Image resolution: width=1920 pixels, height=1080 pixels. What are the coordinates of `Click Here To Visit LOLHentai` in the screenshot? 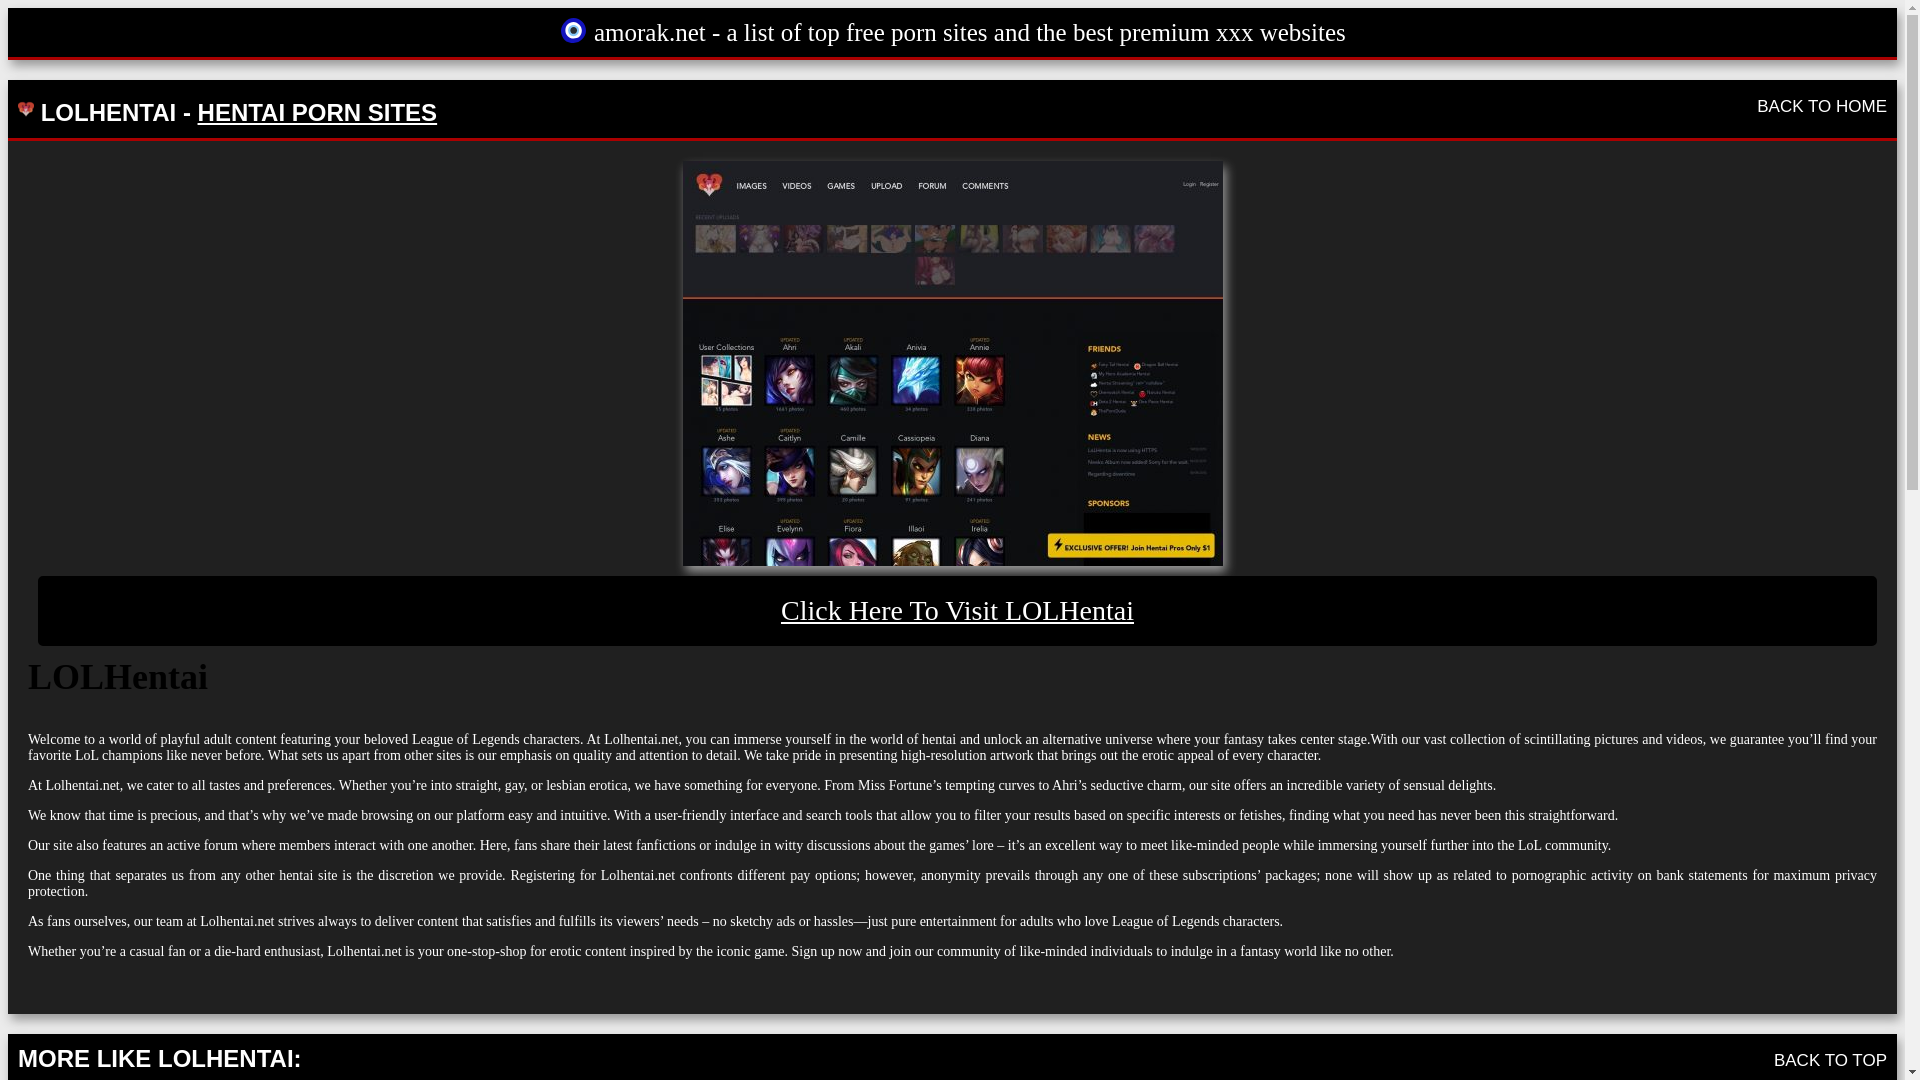 It's located at (958, 610).